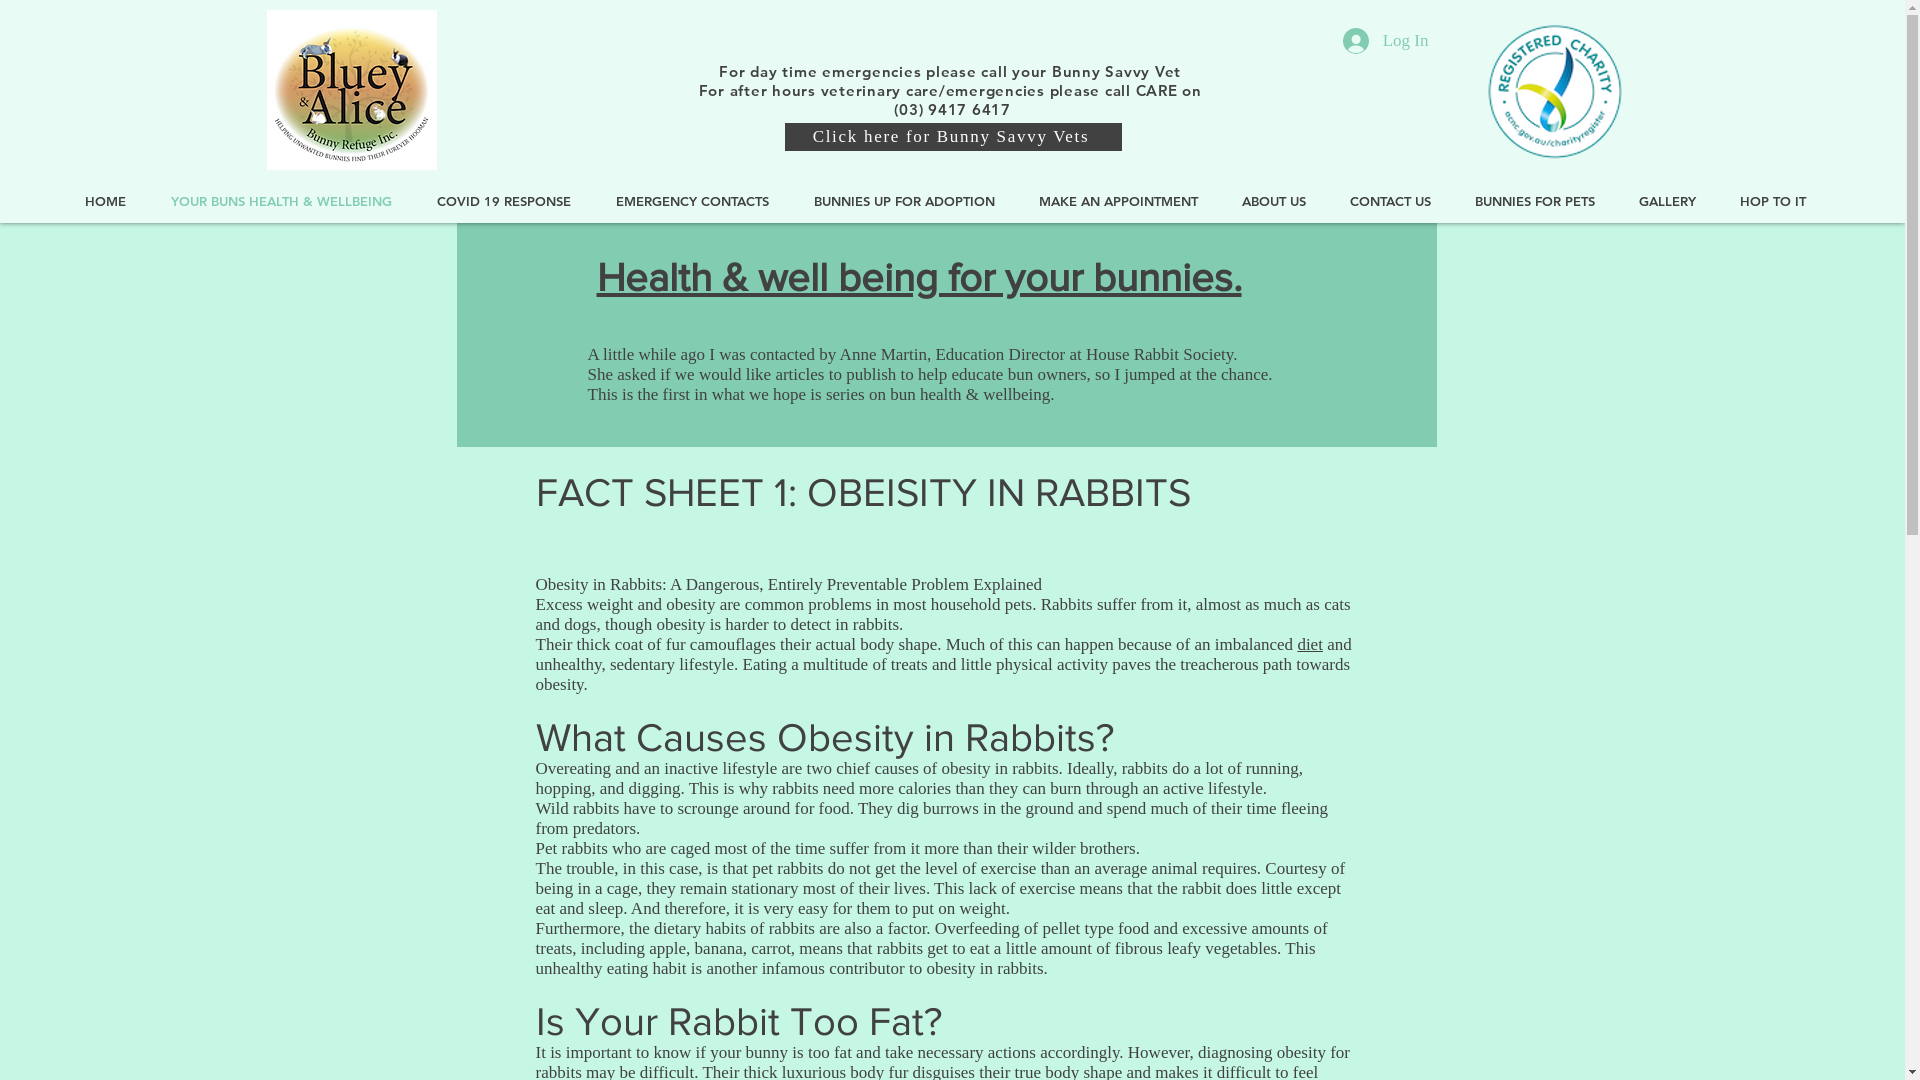 Image resolution: width=1920 pixels, height=1080 pixels. What do you see at coordinates (700, 202) in the screenshot?
I see `EMERGENCY CONTACTS` at bounding box center [700, 202].